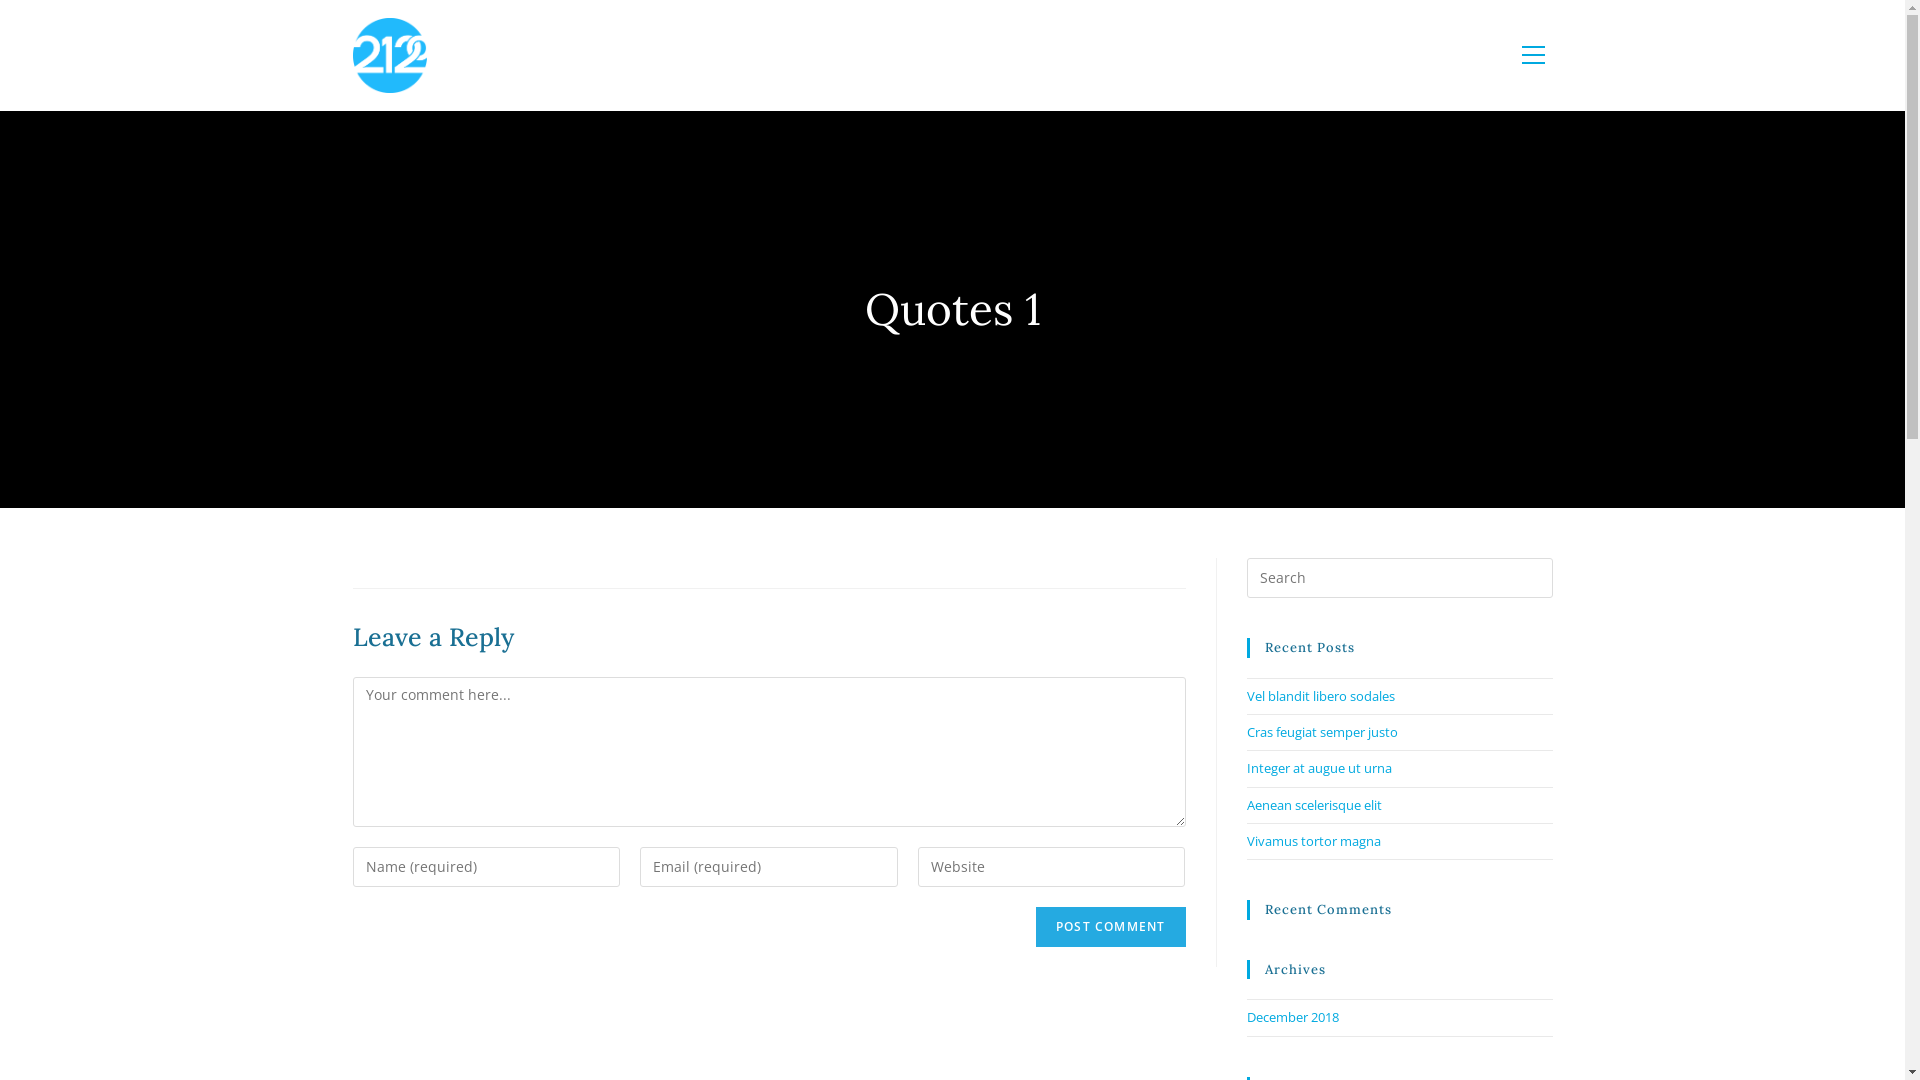 This screenshot has width=1920, height=1080. Describe the element at coordinates (1322, 732) in the screenshot. I see `Cras feugiat semper justo` at that location.